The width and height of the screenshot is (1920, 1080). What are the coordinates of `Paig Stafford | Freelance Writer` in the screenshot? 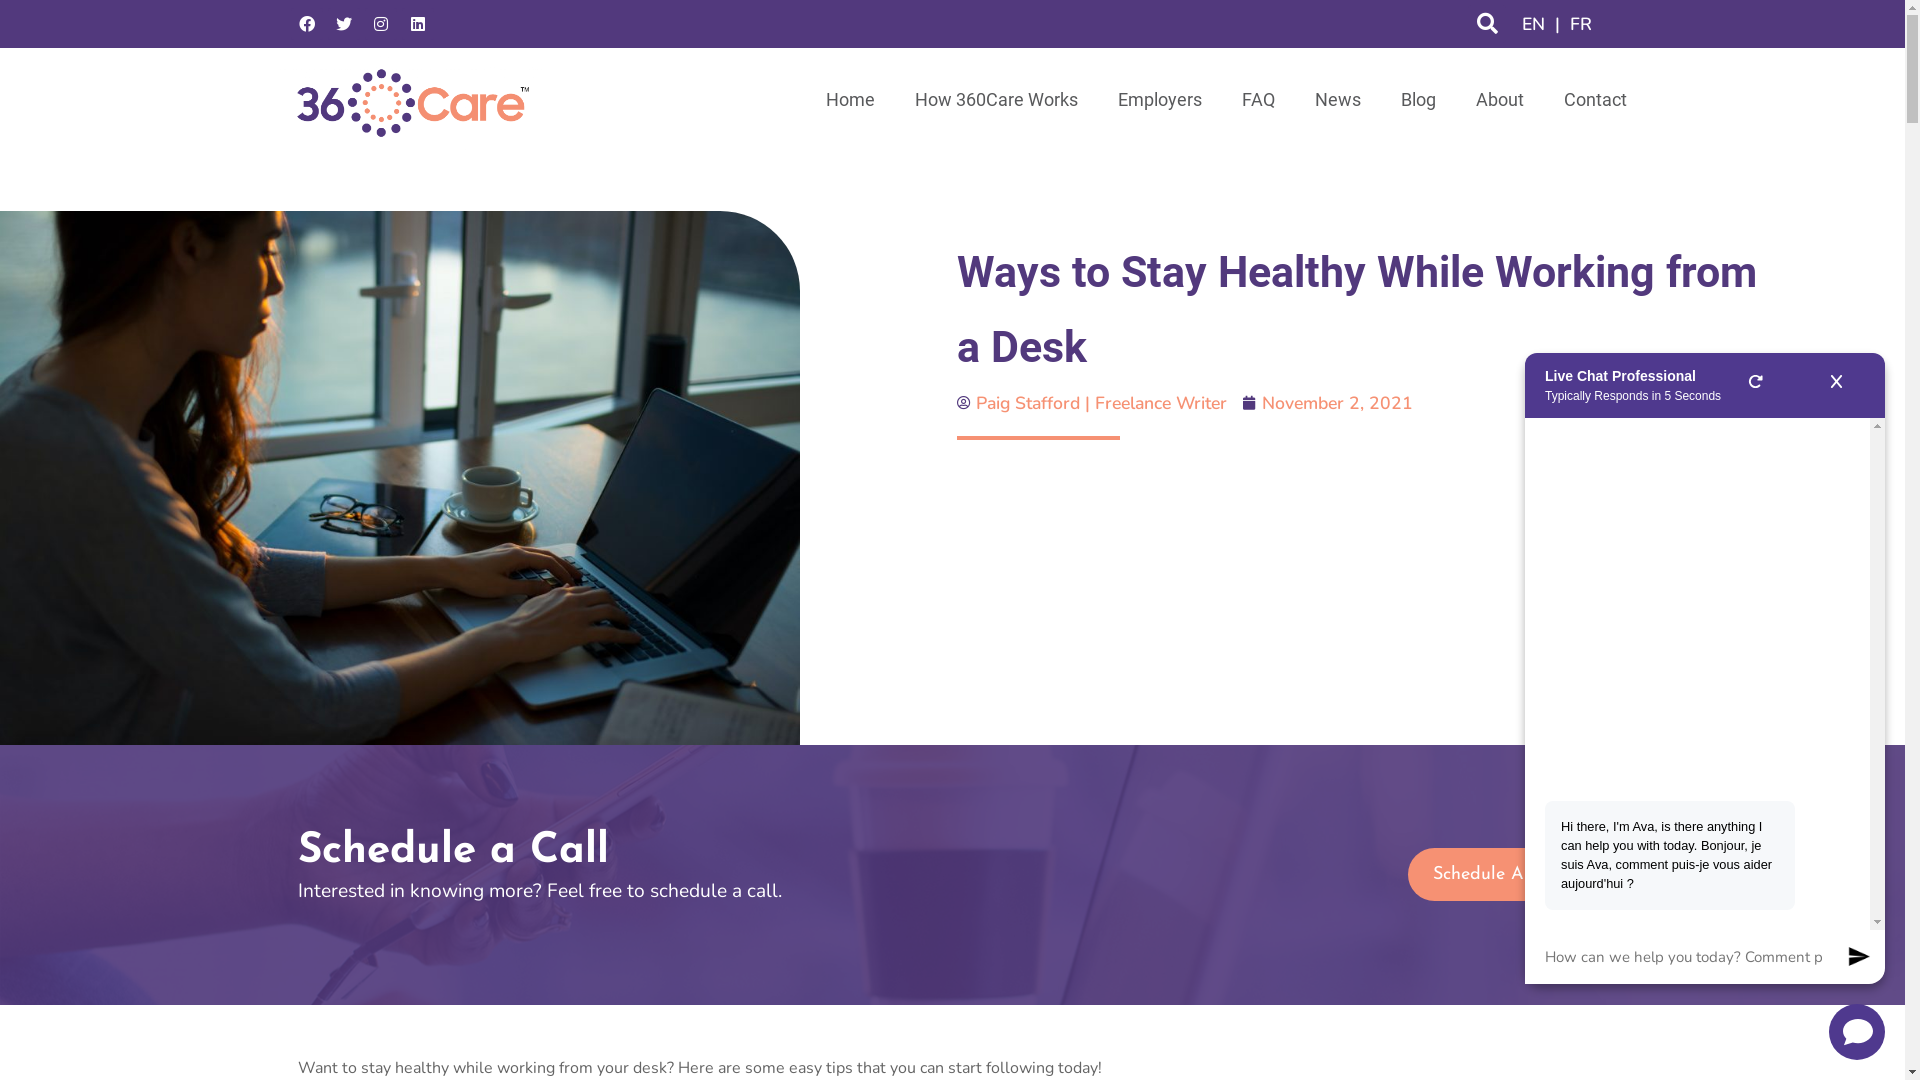 It's located at (1092, 403).